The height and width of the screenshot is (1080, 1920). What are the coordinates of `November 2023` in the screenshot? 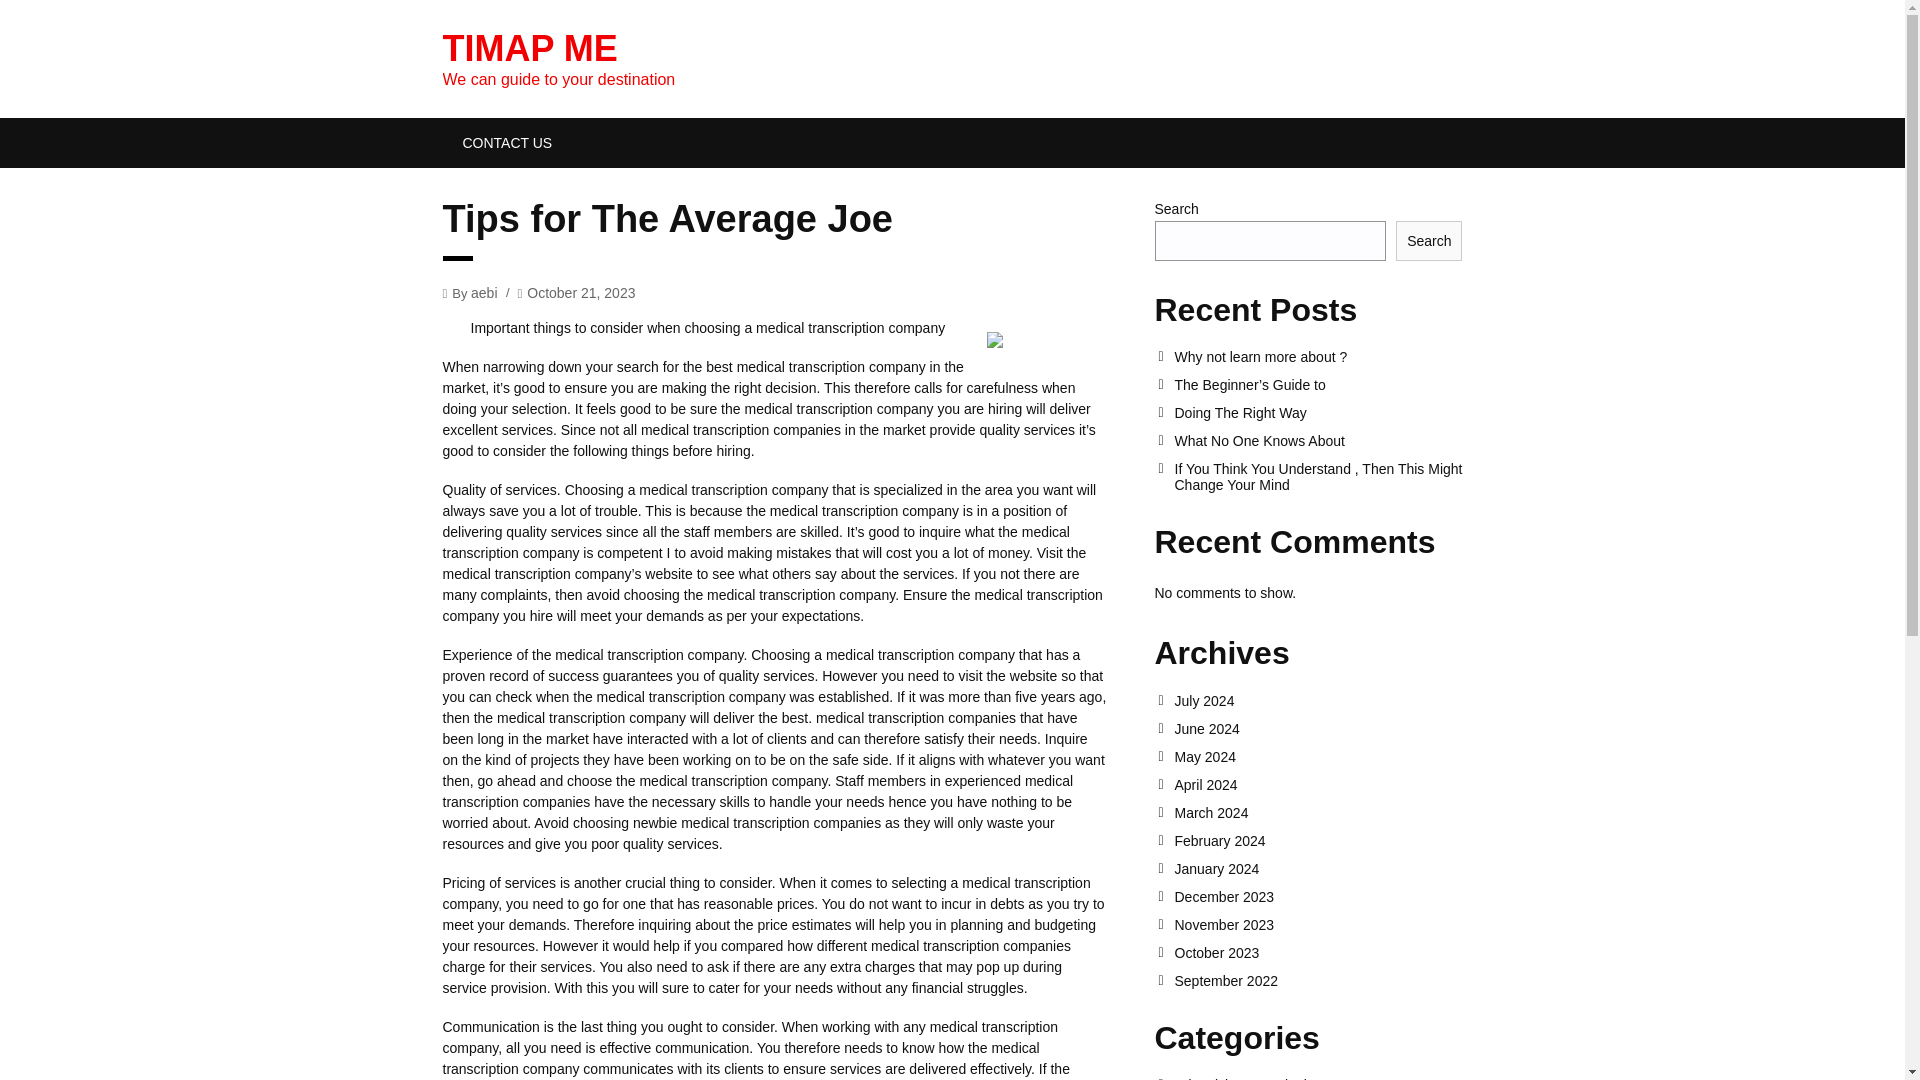 It's located at (1317, 924).